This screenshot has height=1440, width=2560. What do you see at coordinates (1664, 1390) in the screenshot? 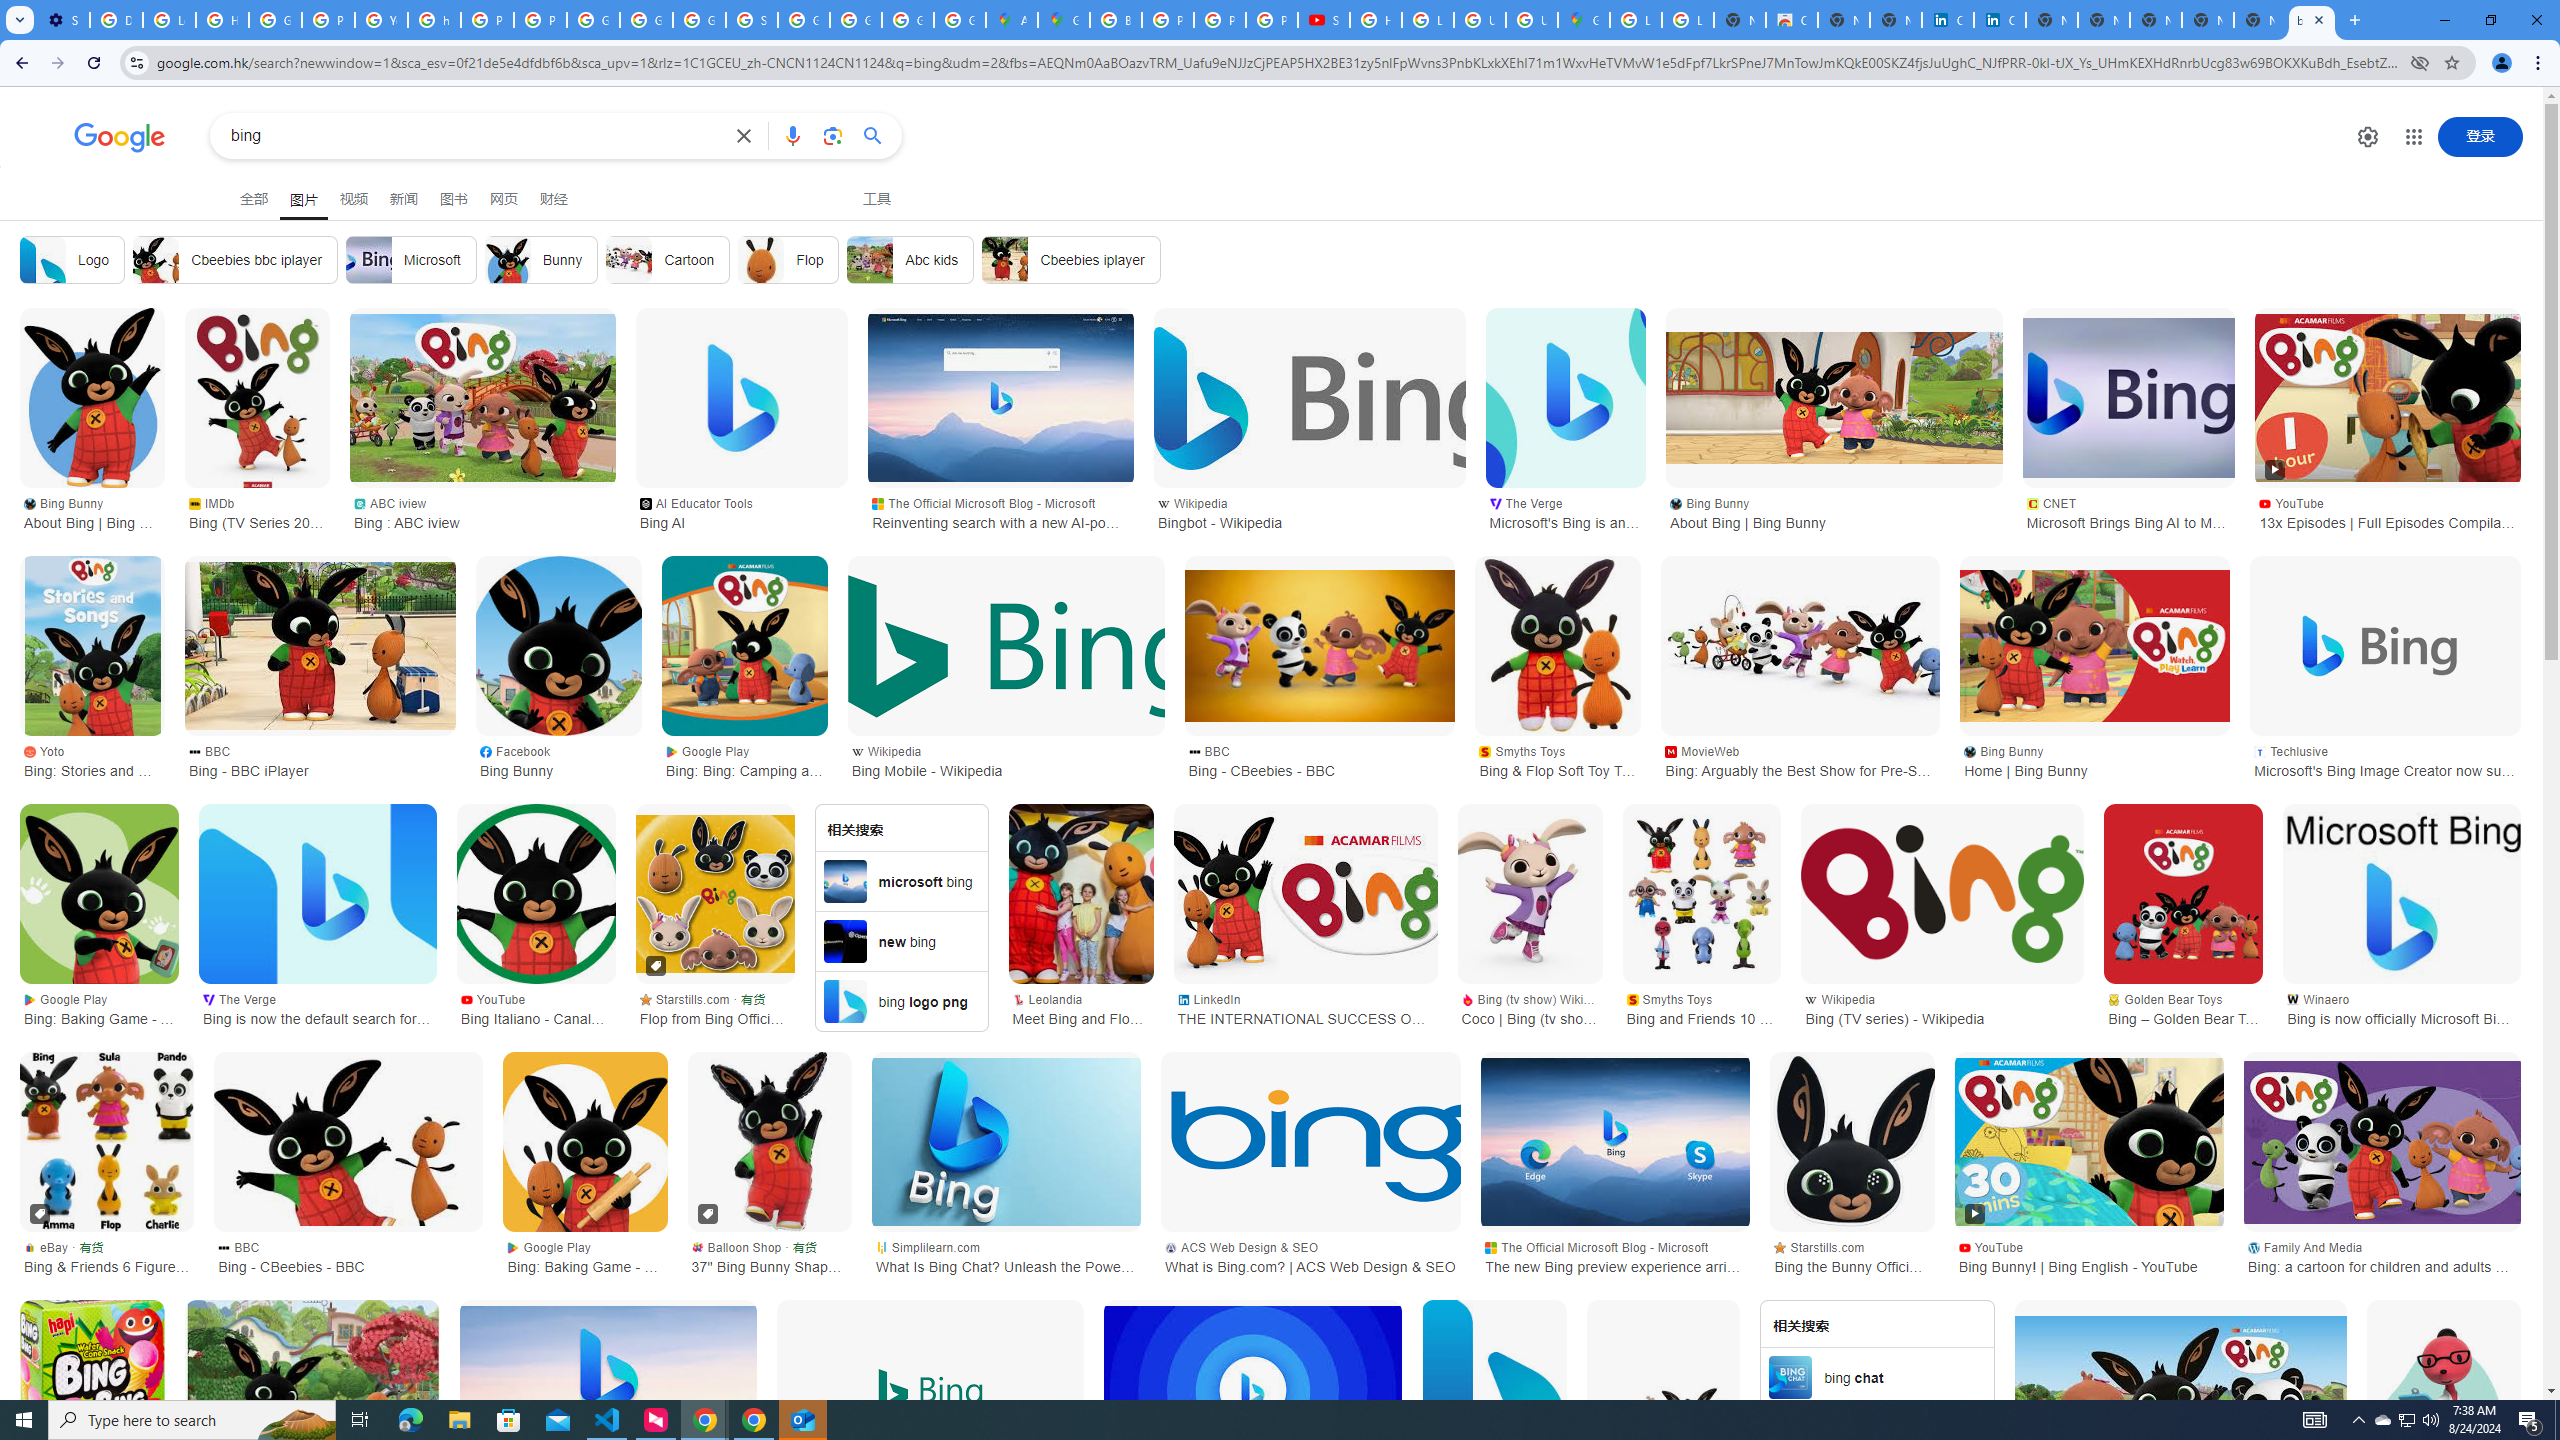
I see `Bing 4 Pack Figurines | Very.co.uk` at bounding box center [1664, 1390].